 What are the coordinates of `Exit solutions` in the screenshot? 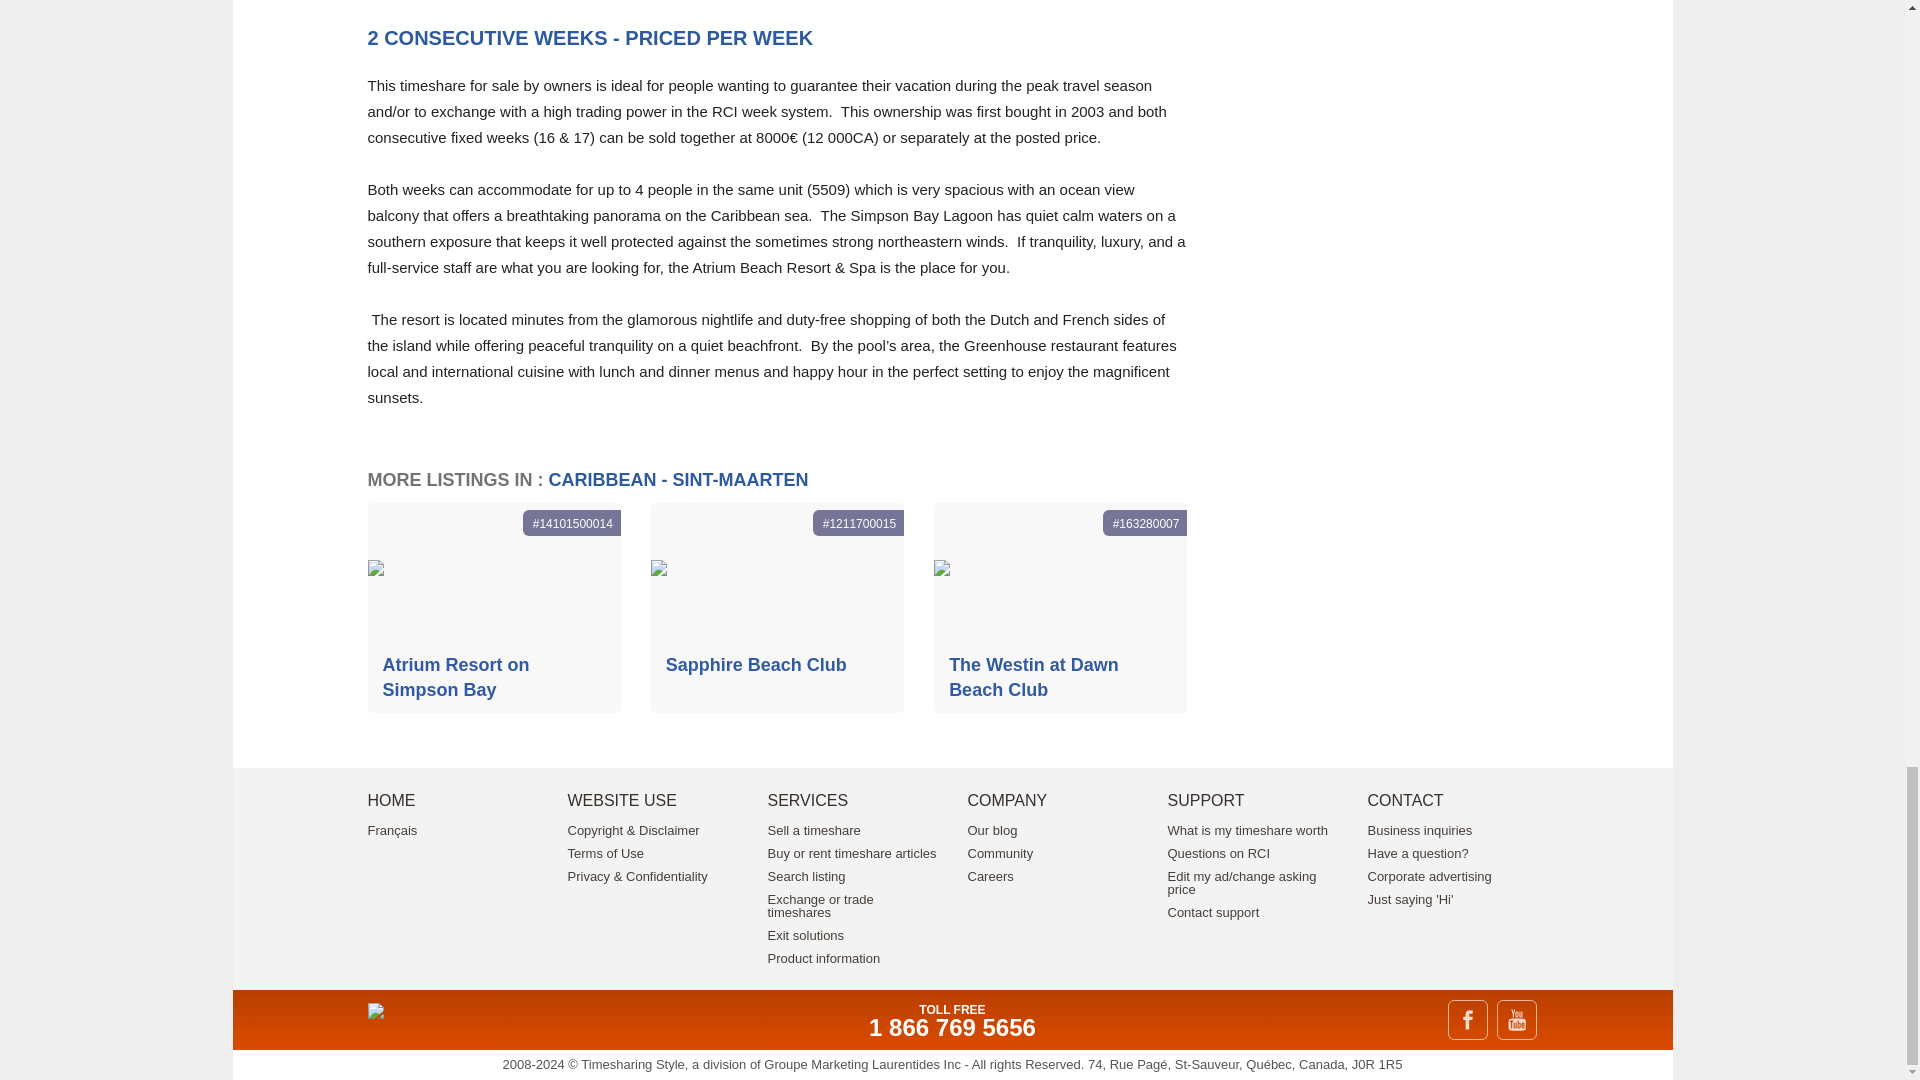 It's located at (806, 934).